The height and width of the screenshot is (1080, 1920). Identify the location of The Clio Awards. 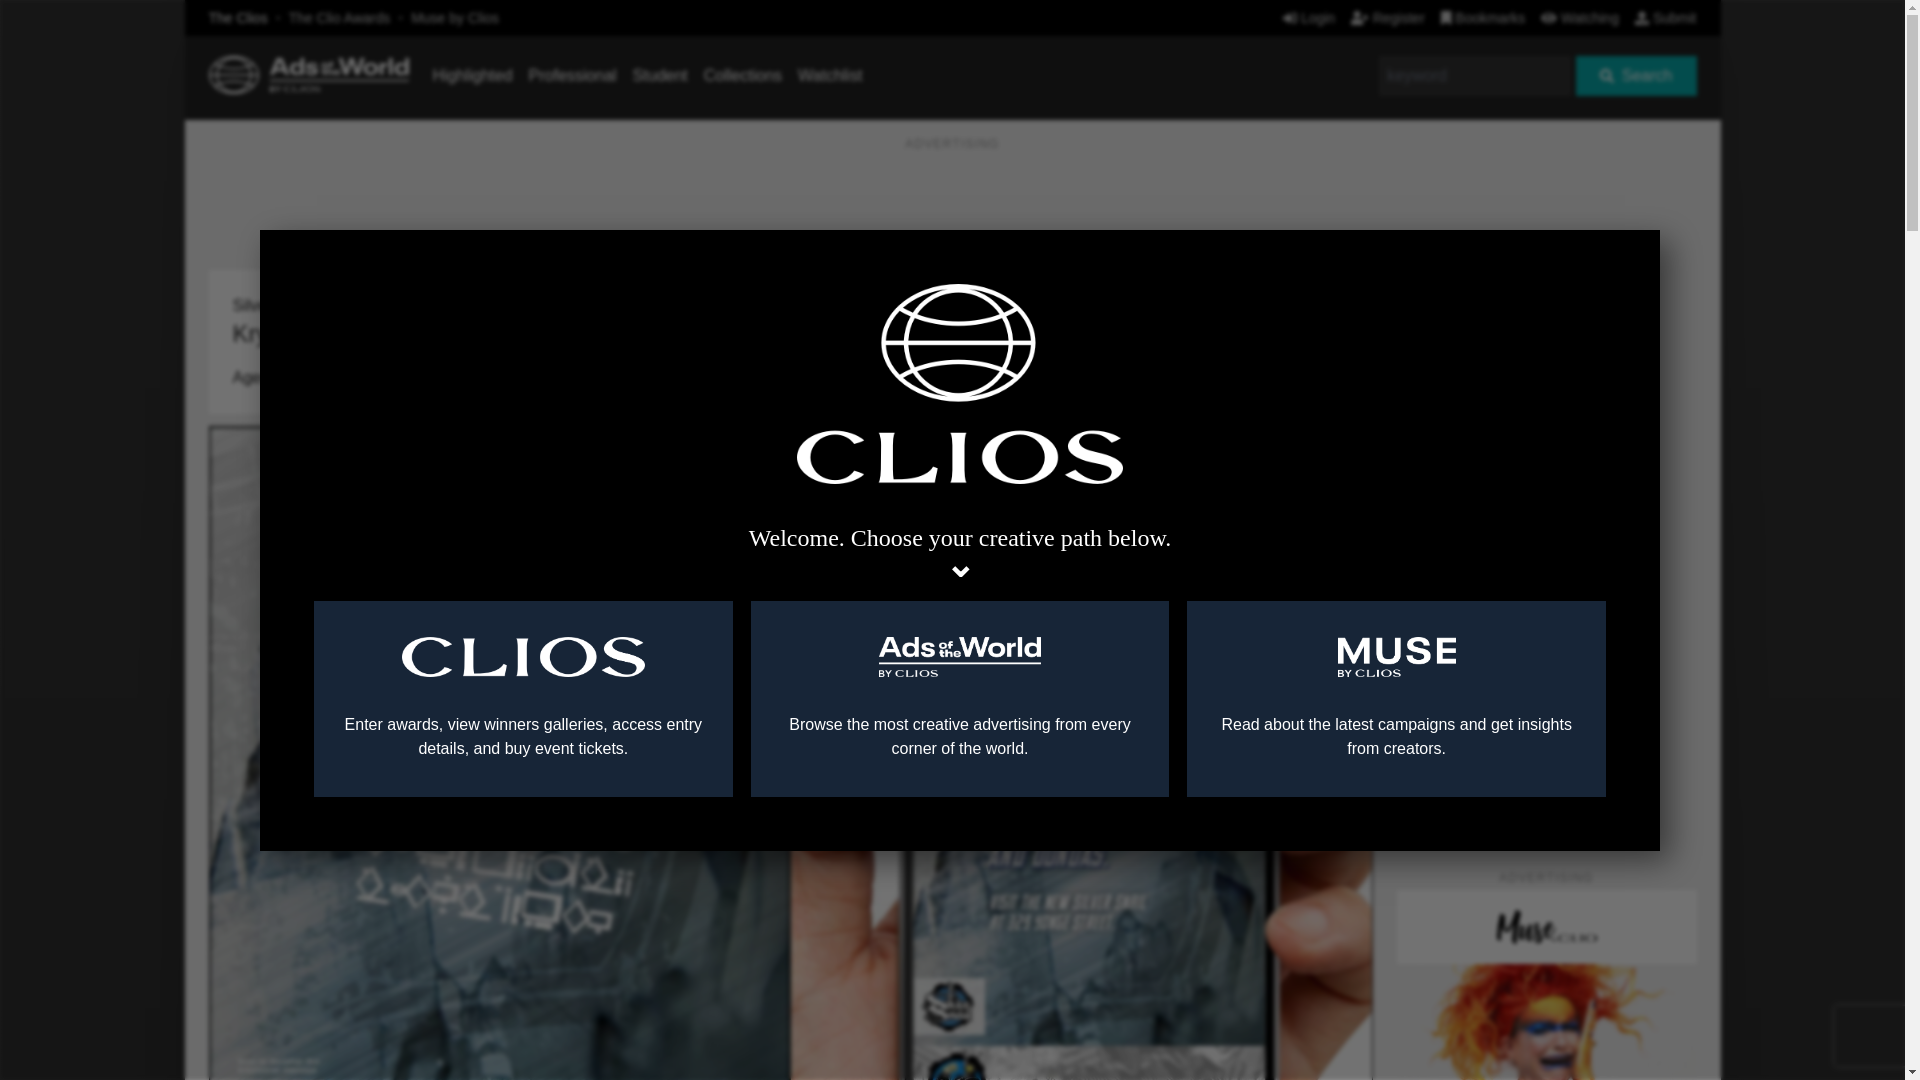
(340, 17).